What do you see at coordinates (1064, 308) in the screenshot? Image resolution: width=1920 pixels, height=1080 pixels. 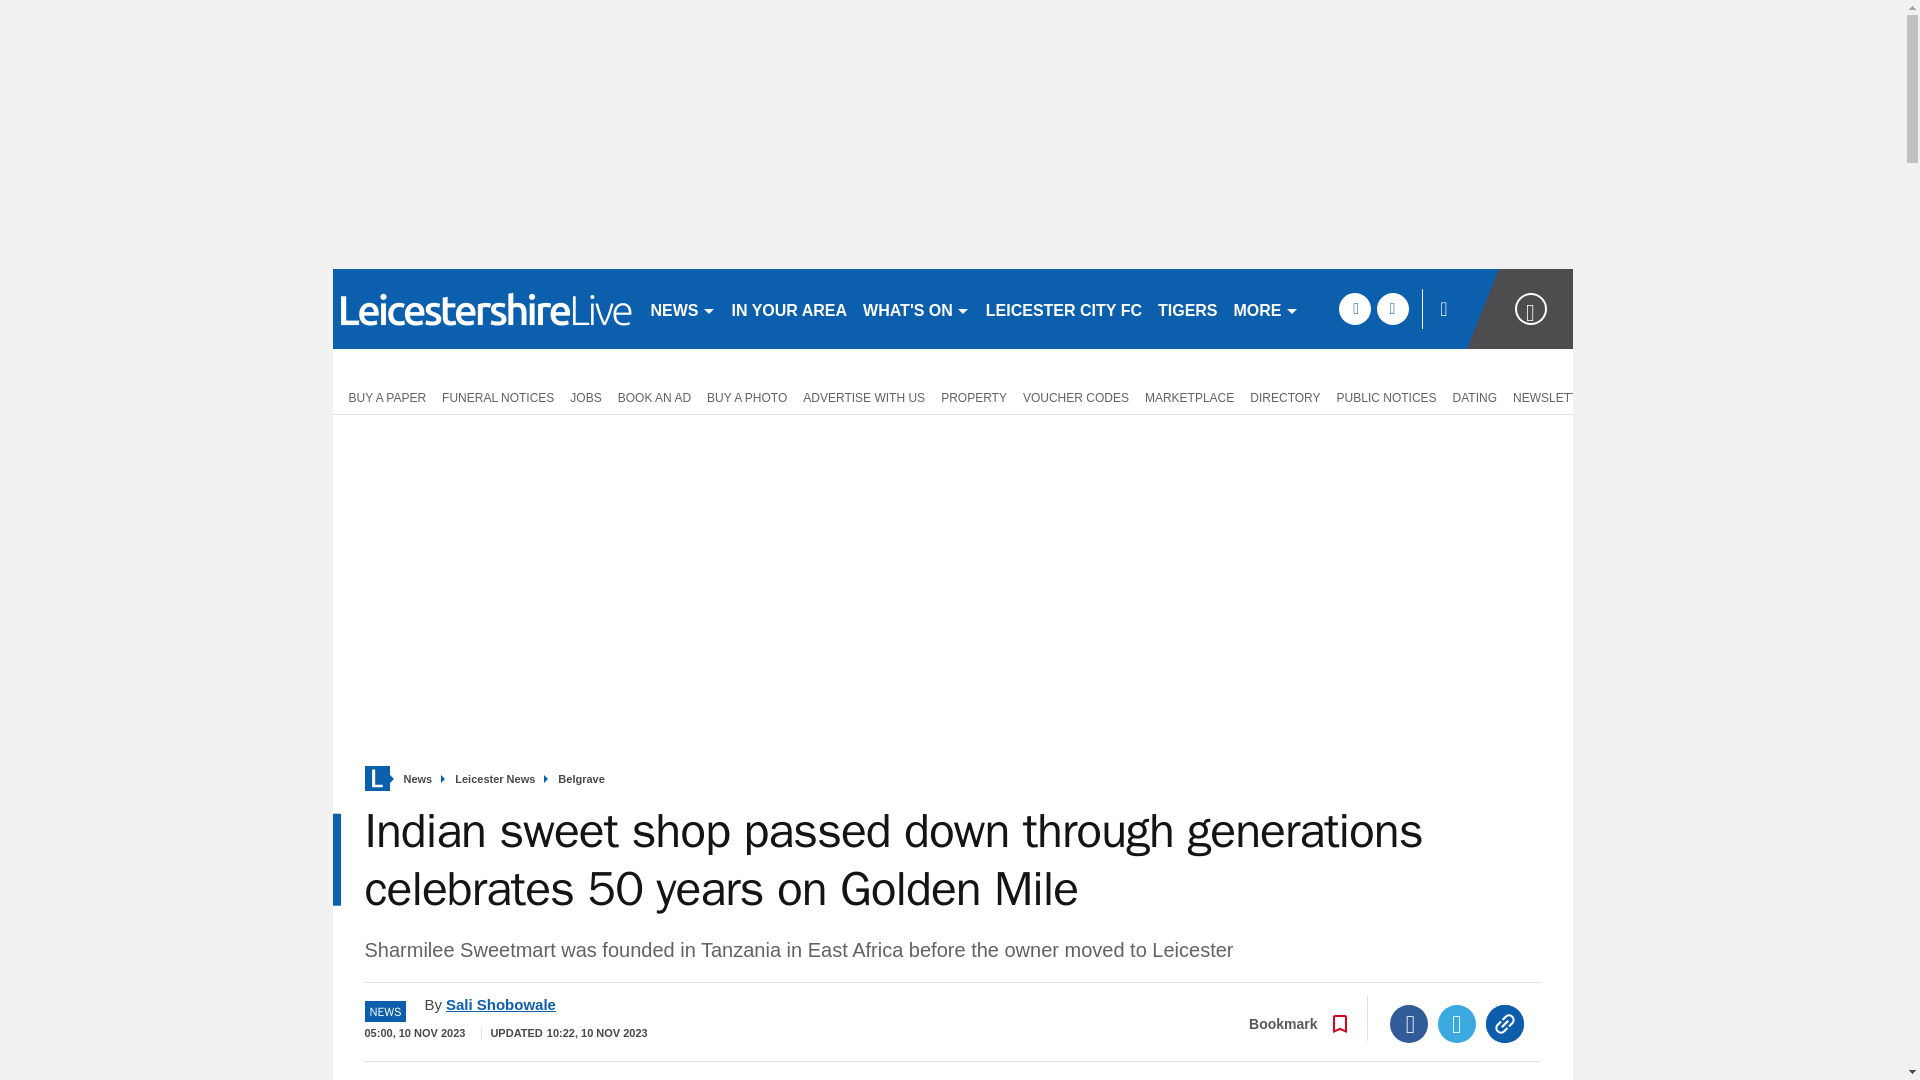 I see `LEICESTER CITY FC` at bounding box center [1064, 308].